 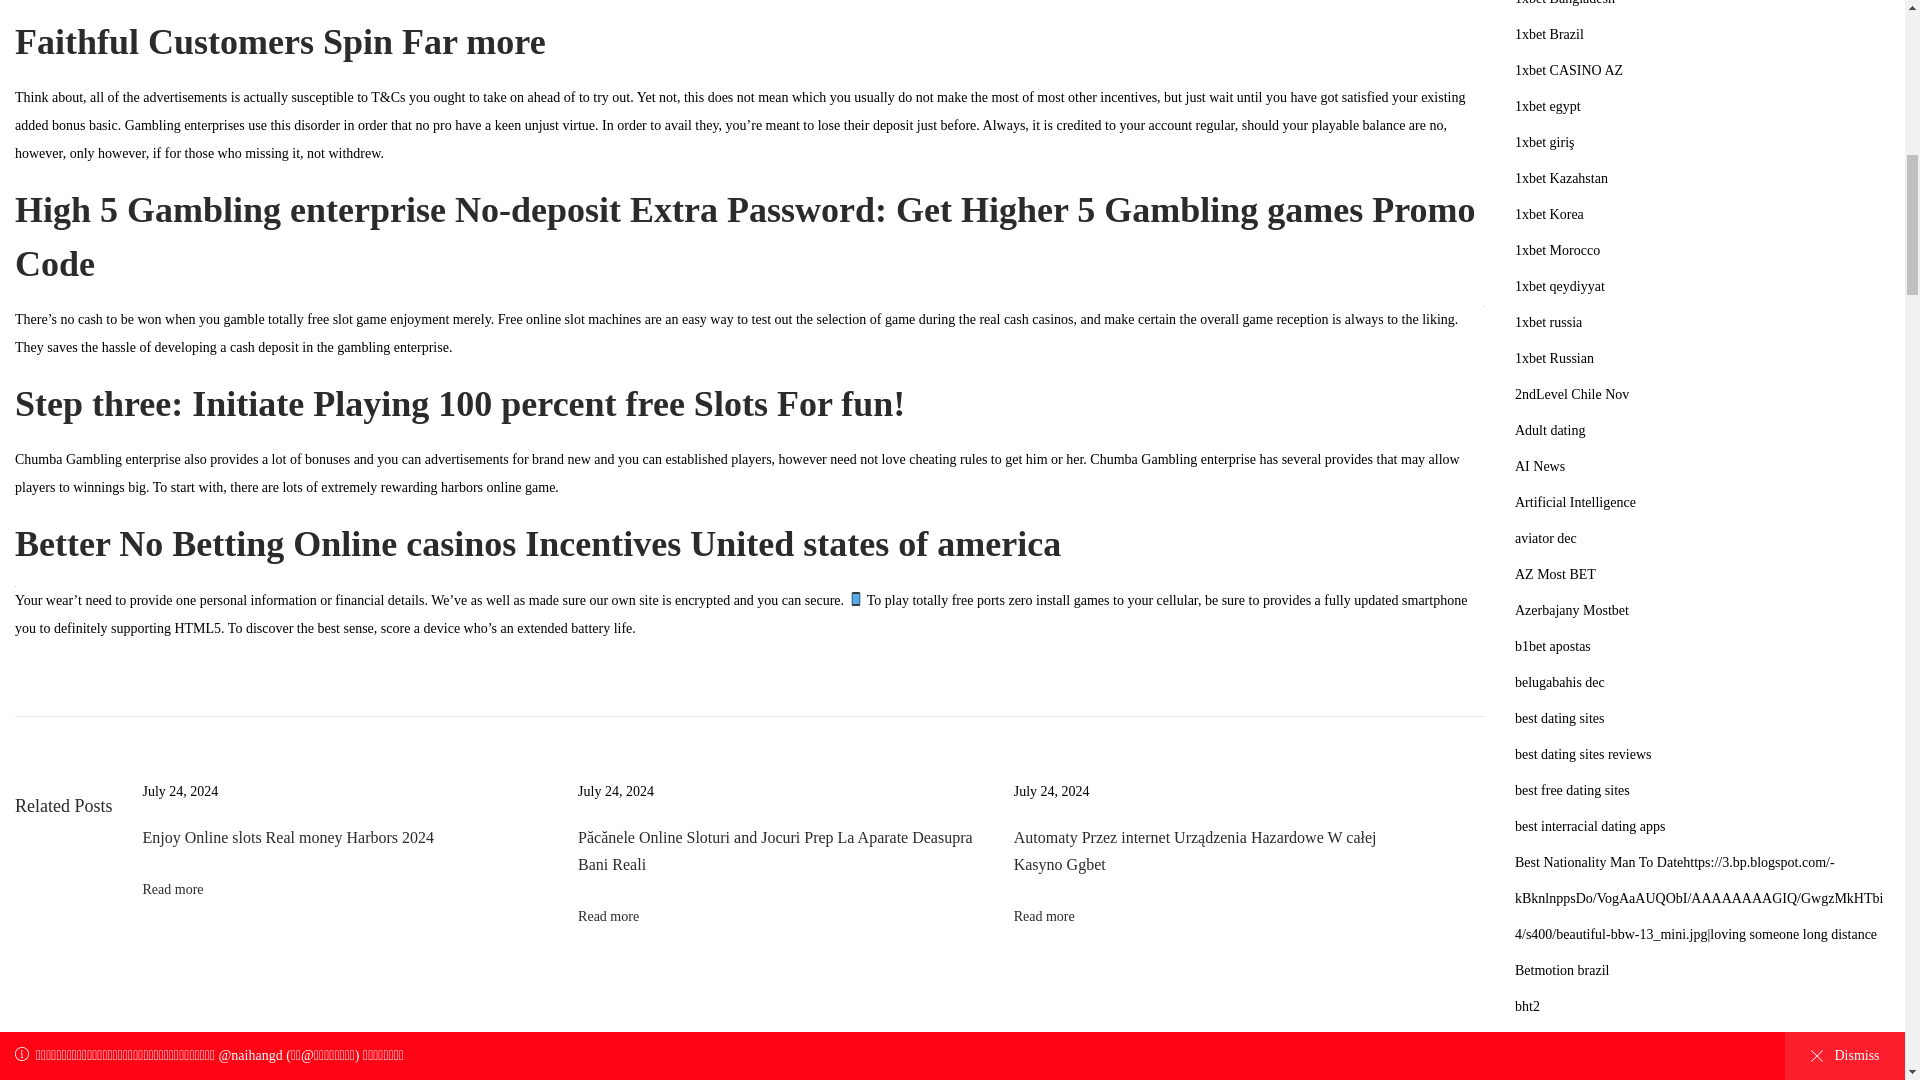 What do you see at coordinates (288, 837) in the screenshot?
I see `Enjoy Online slots Real money Harbors 2024` at bounding box center [288, 837].